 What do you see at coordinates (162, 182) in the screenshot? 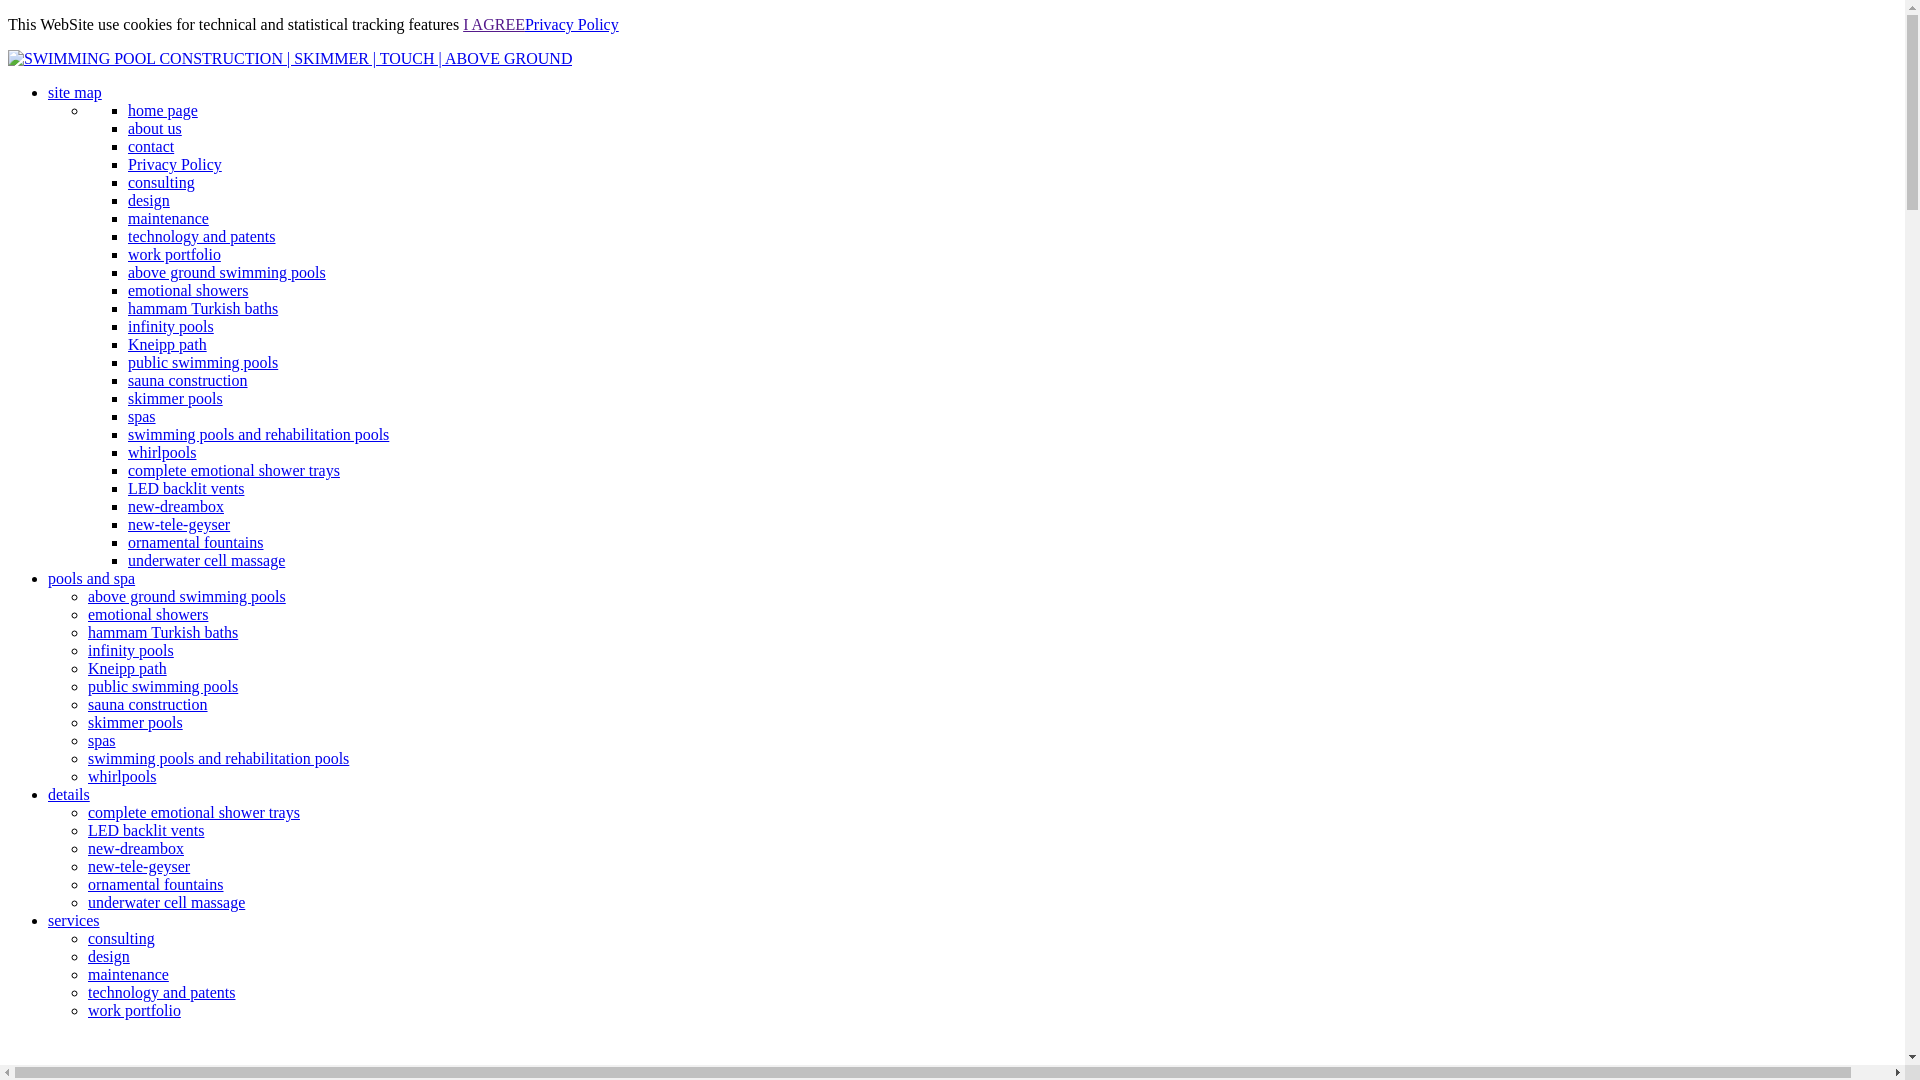
I see `consulting` at bounding box center [162, 182].